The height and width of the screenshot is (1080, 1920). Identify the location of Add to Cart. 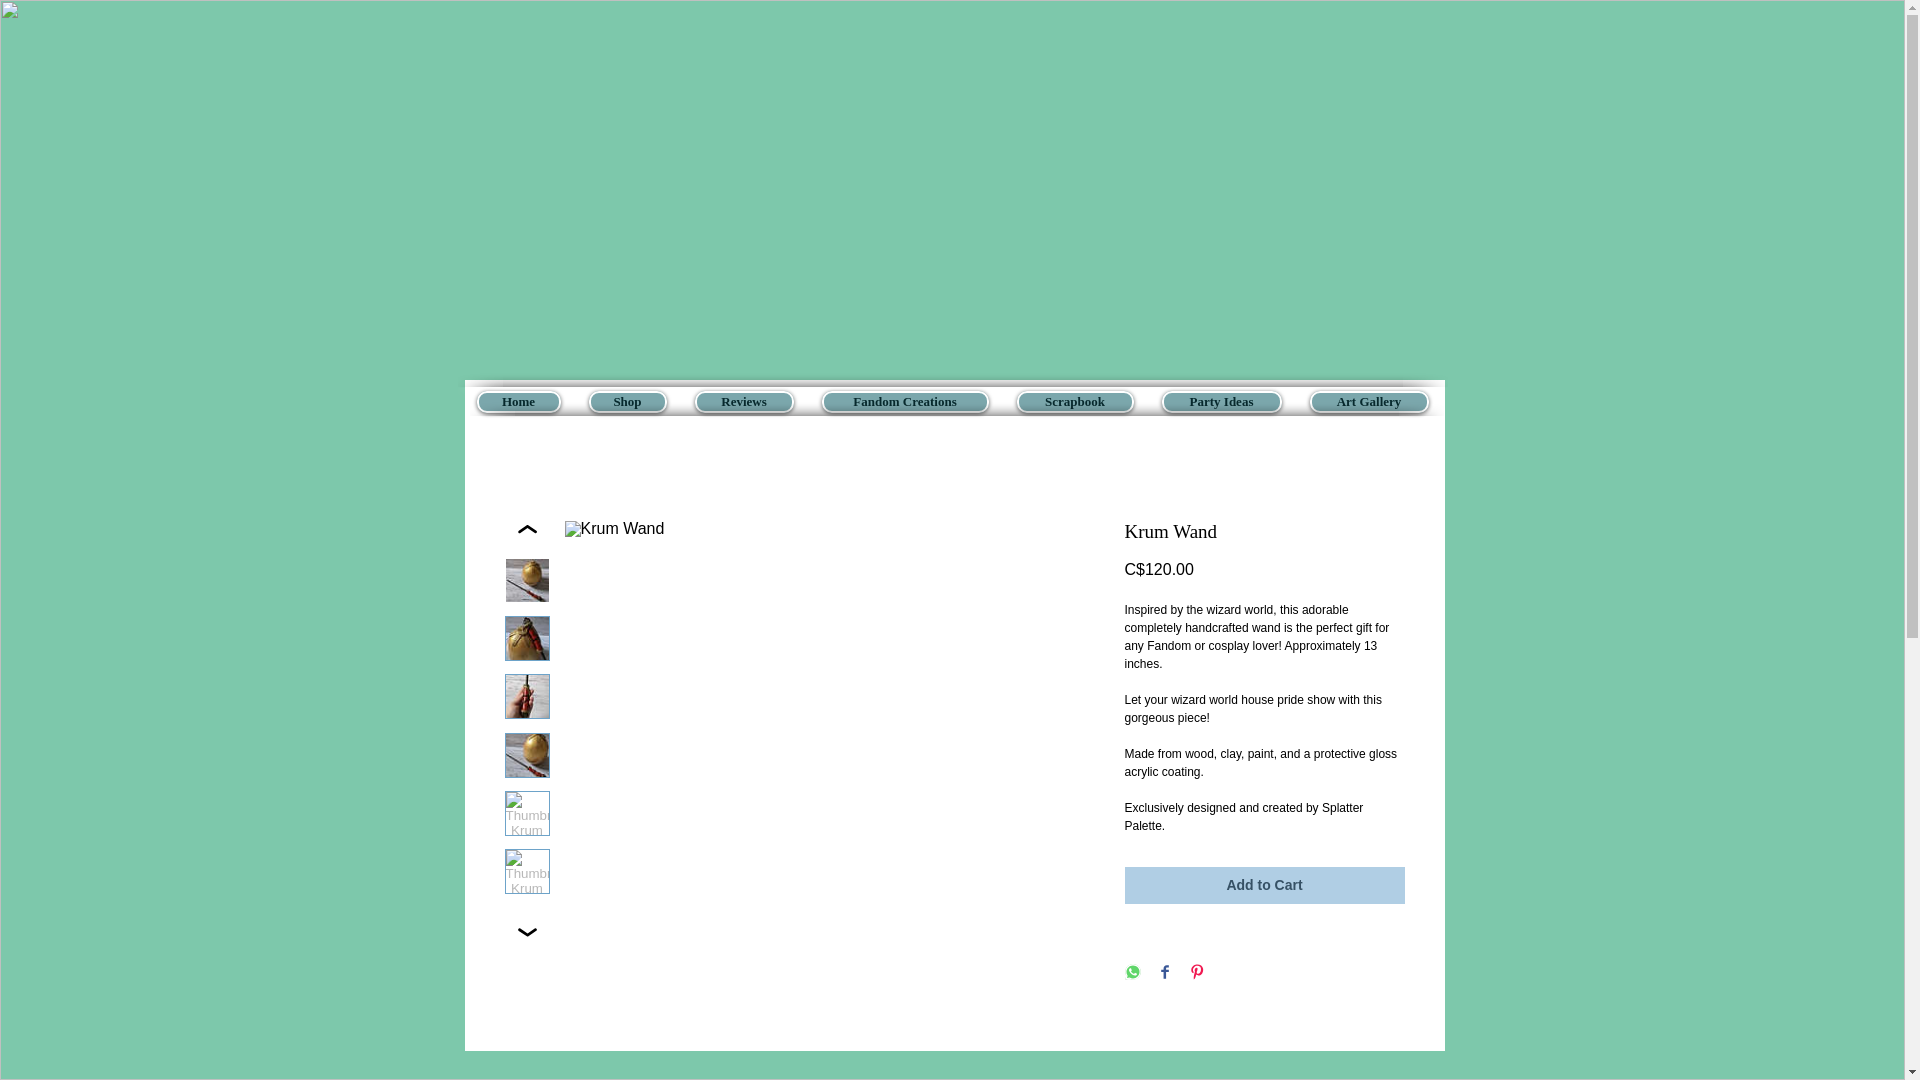
(1263, 885).